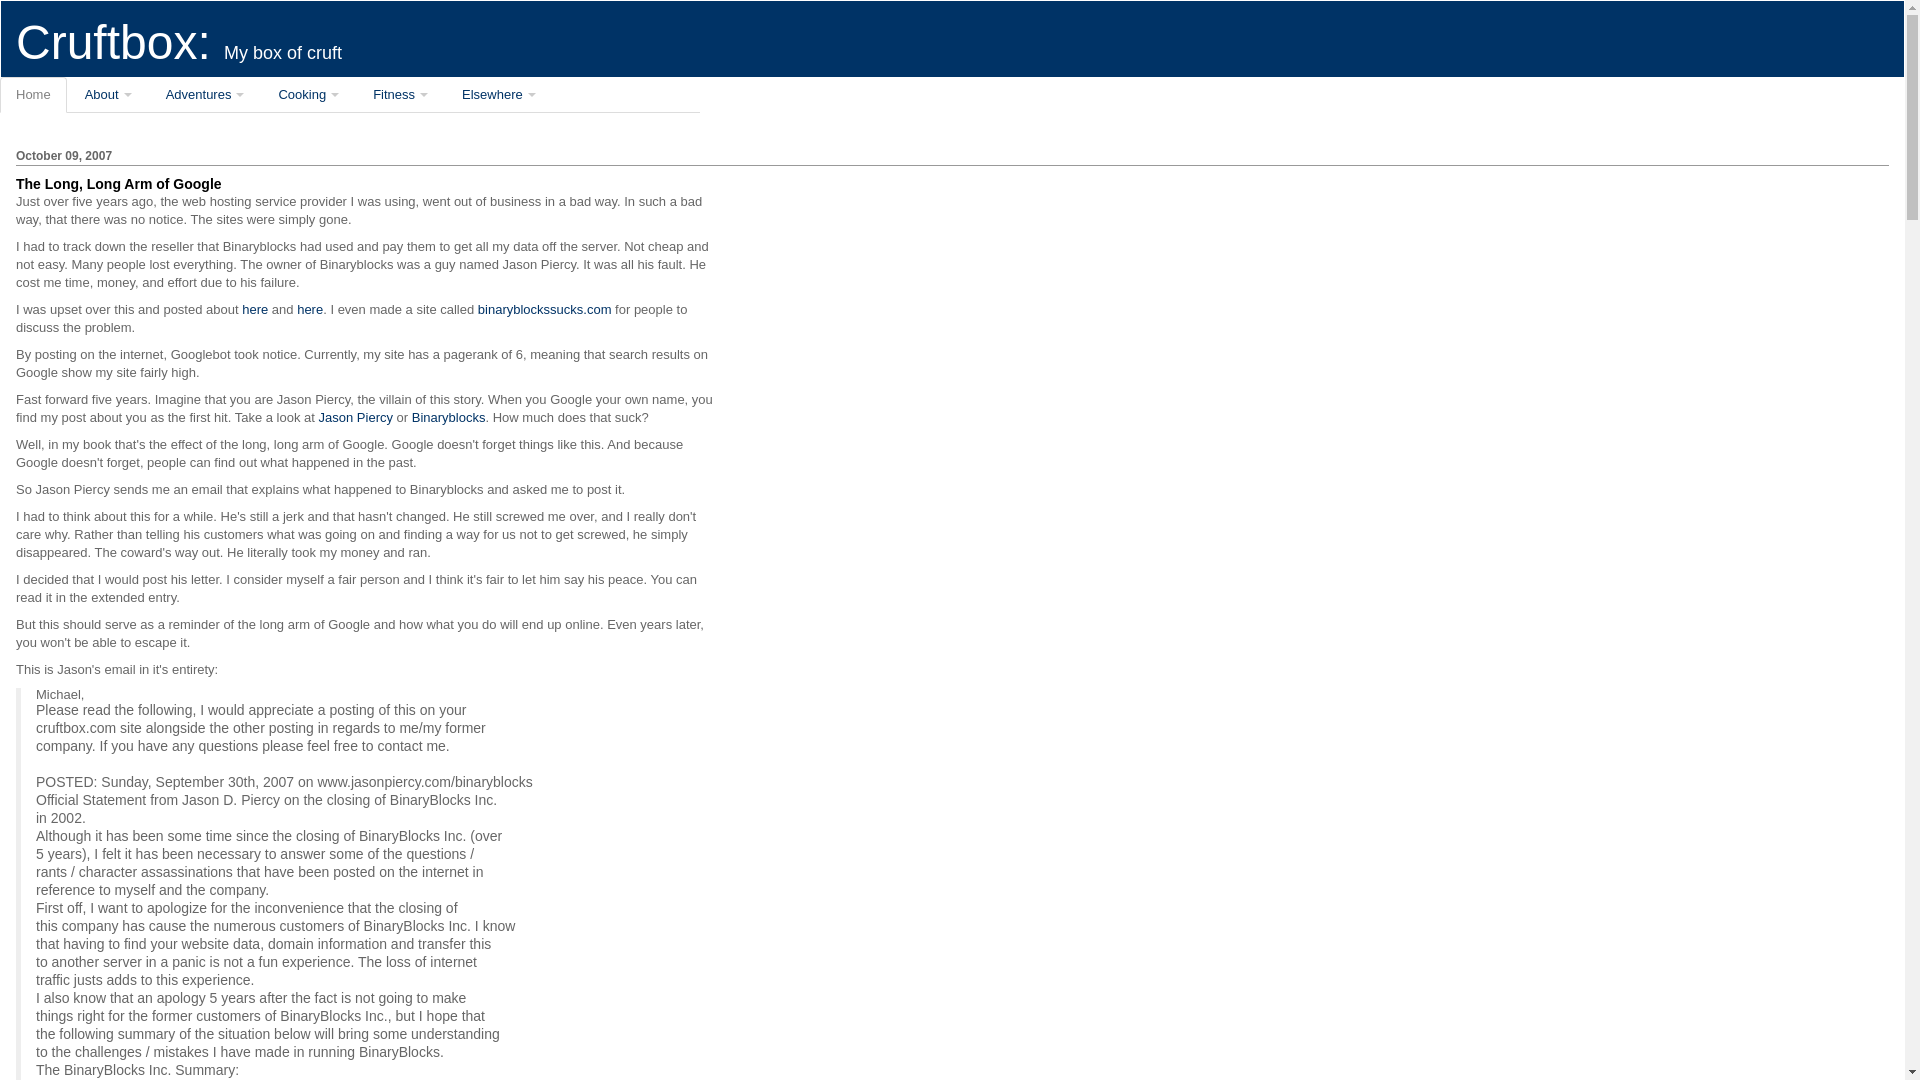  Describe the element at coordinates (34, 94) in the screenshot. I see `Home` at that location.